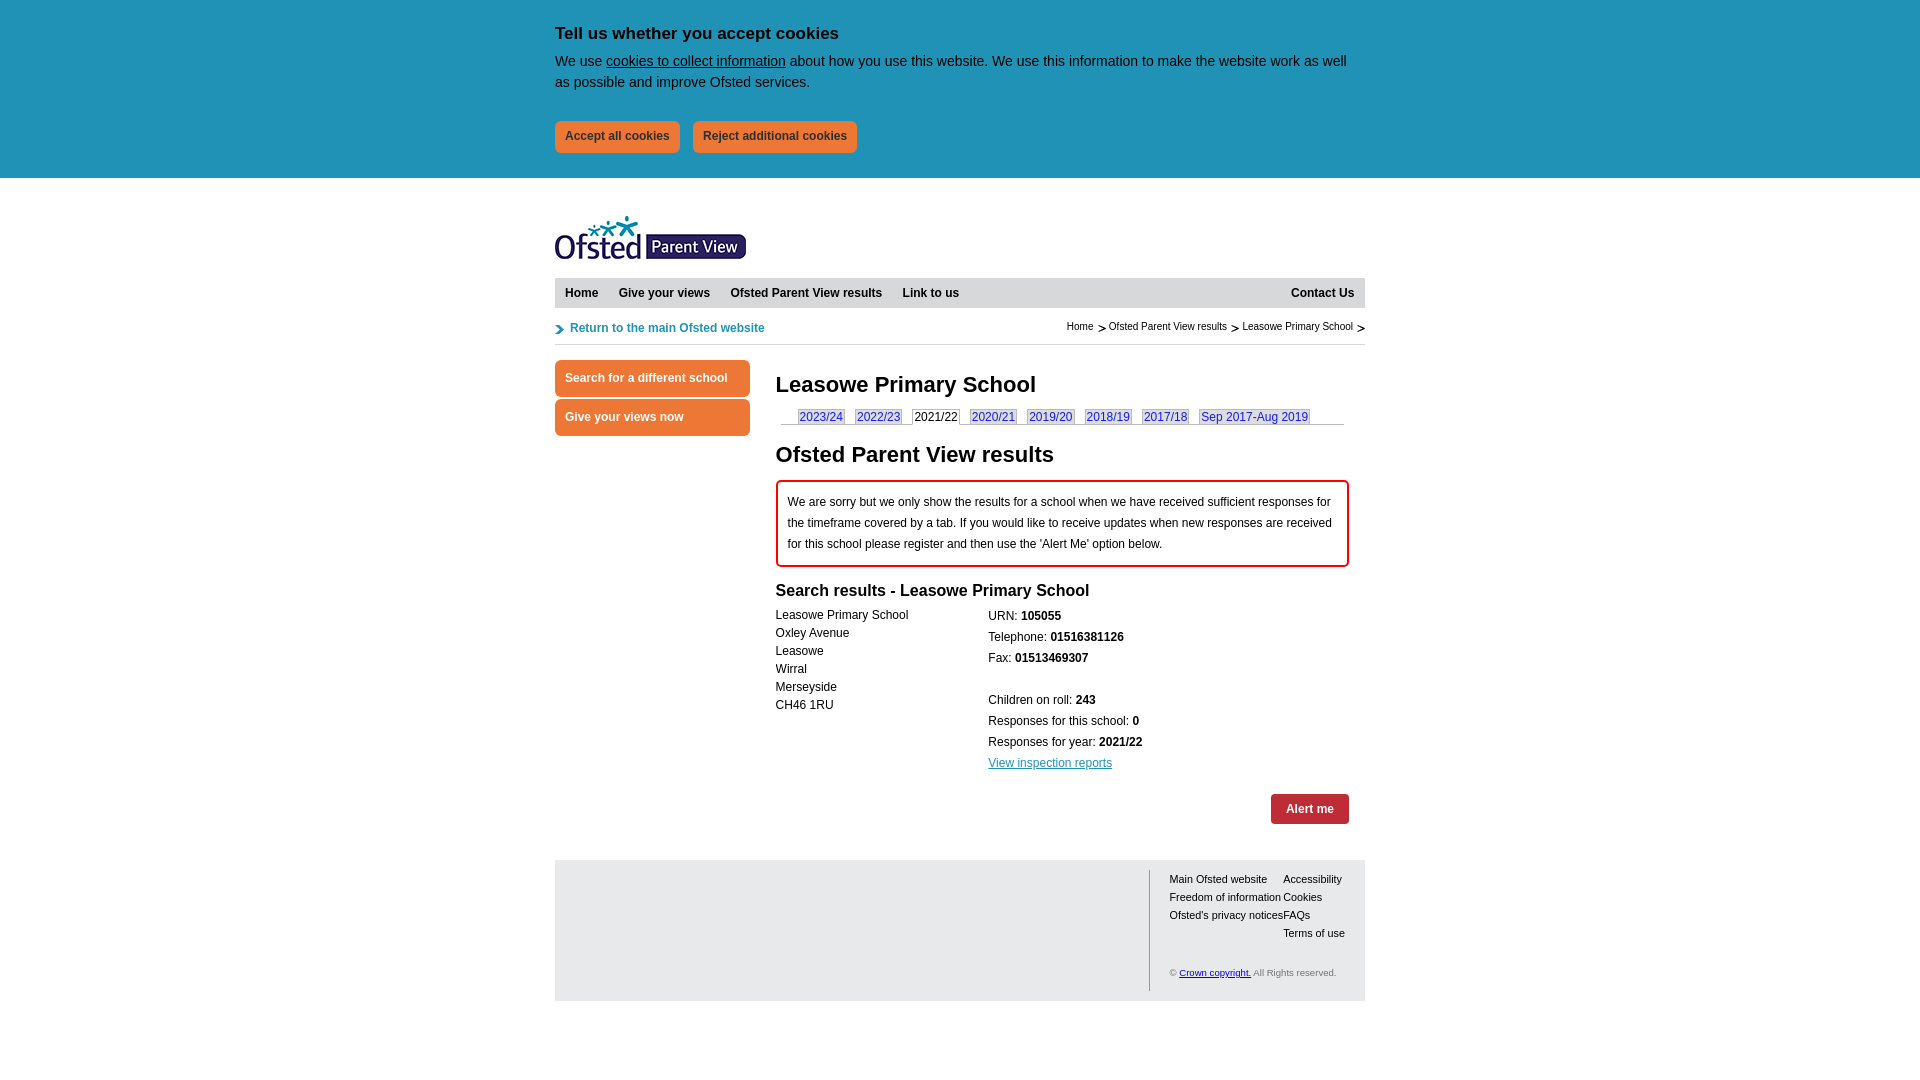  What do you see at coordinates (696, 60) in the screenshot?
I see `cookies to collect information` at bounding box center [696, 60].